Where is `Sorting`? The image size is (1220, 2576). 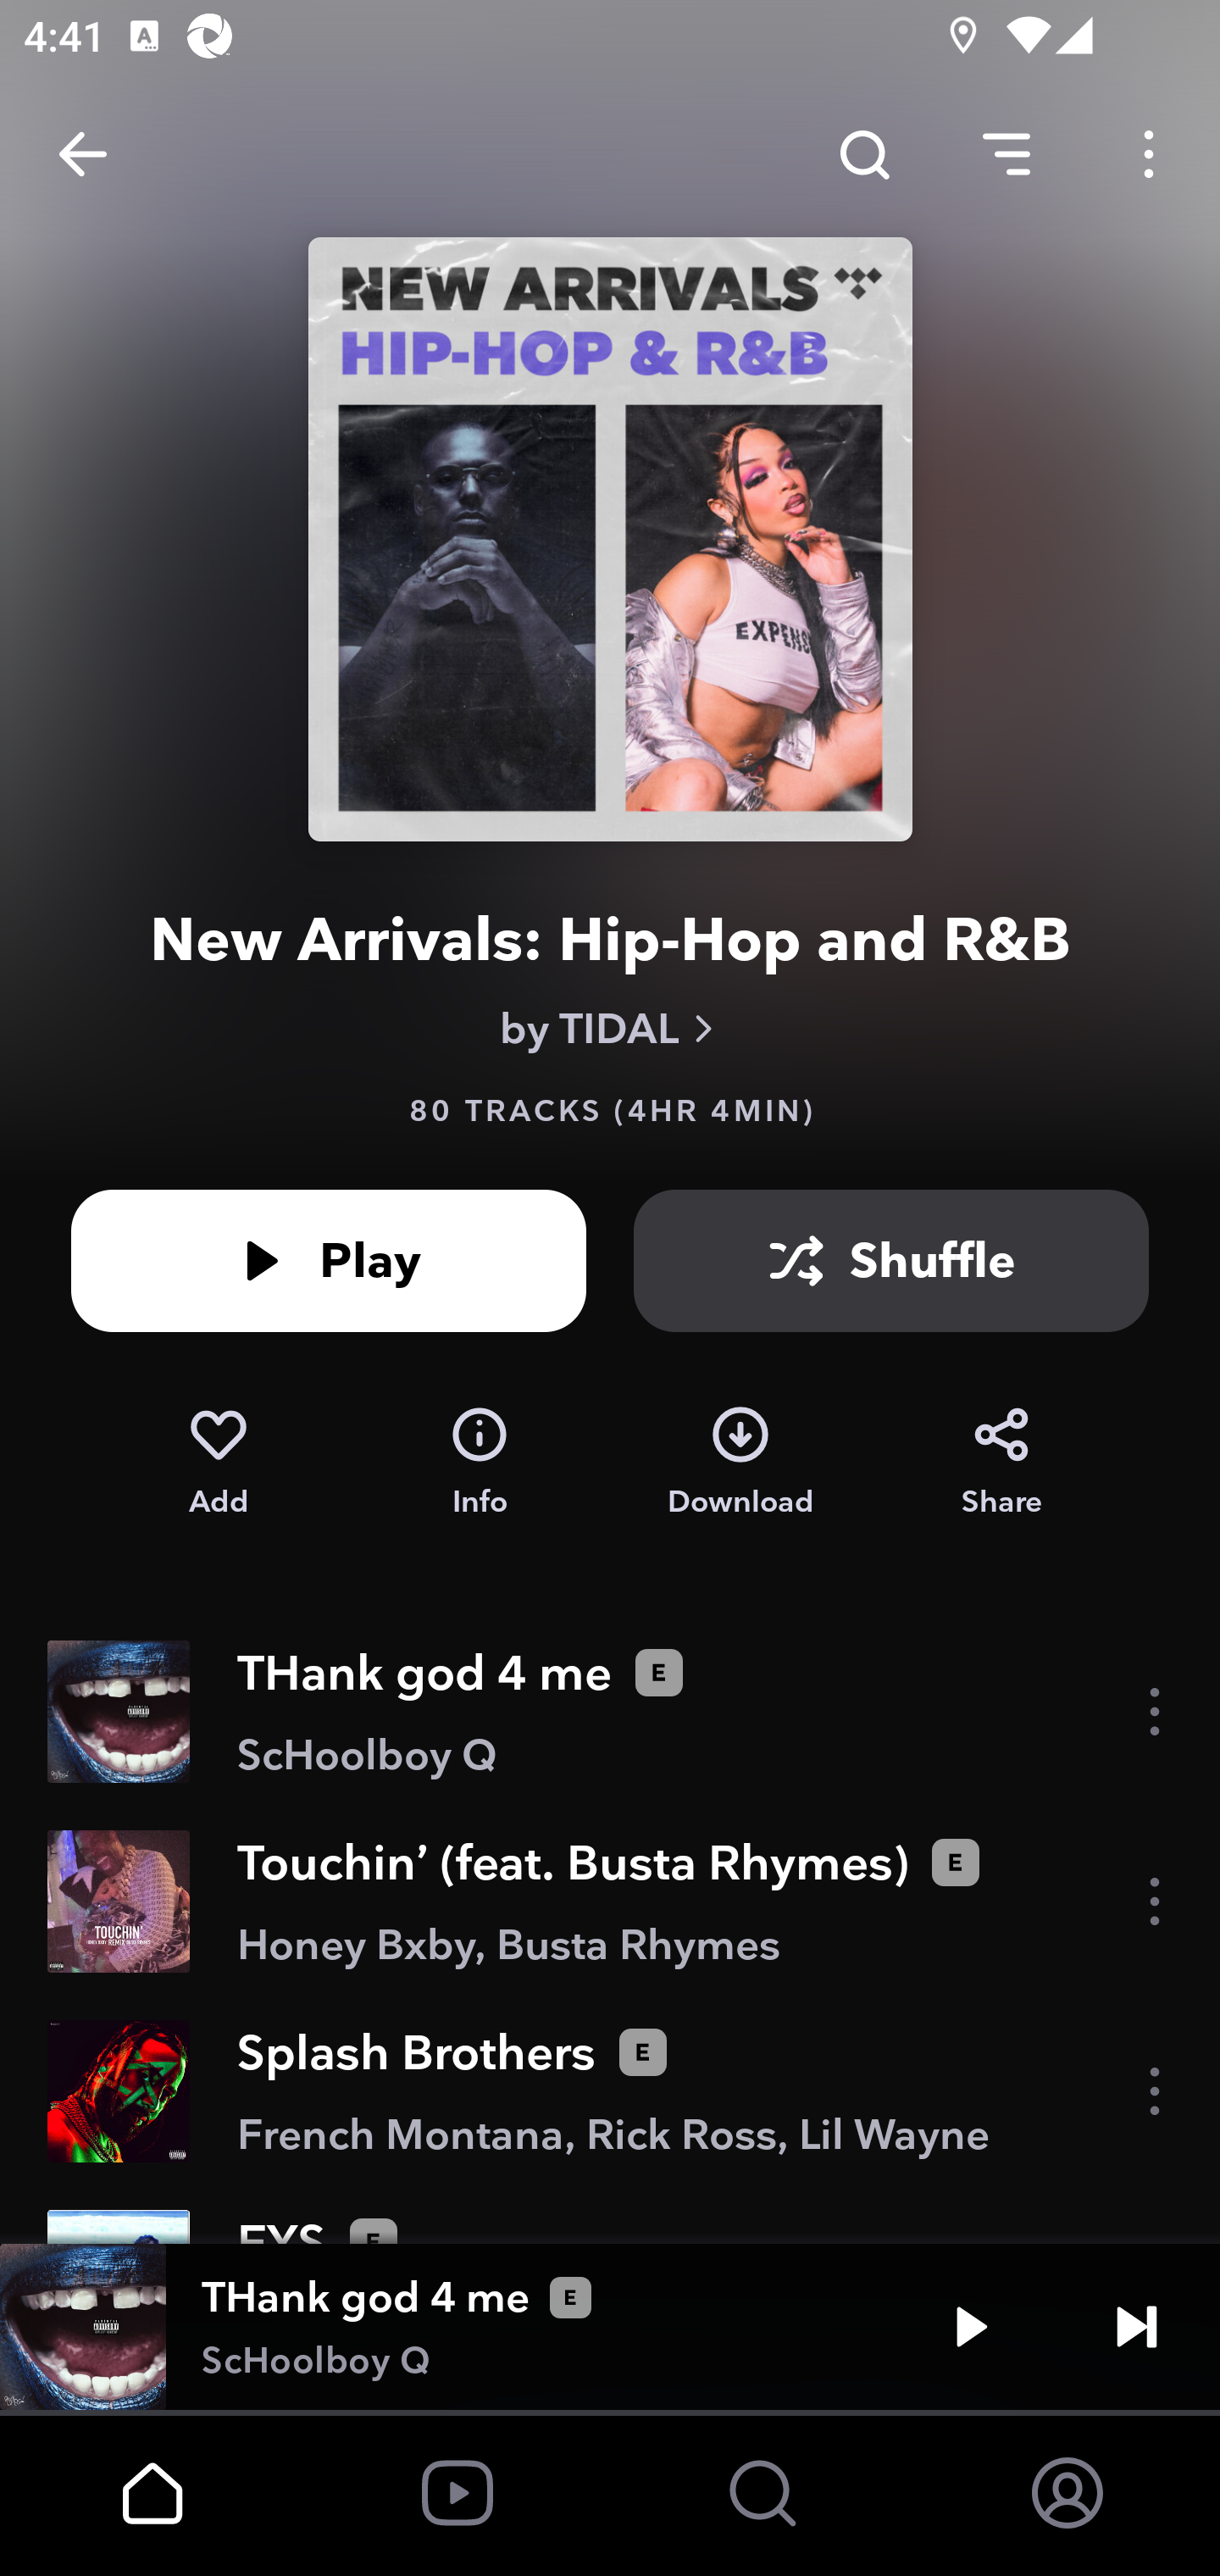
Sorting is located at coordinates (1006, 154).